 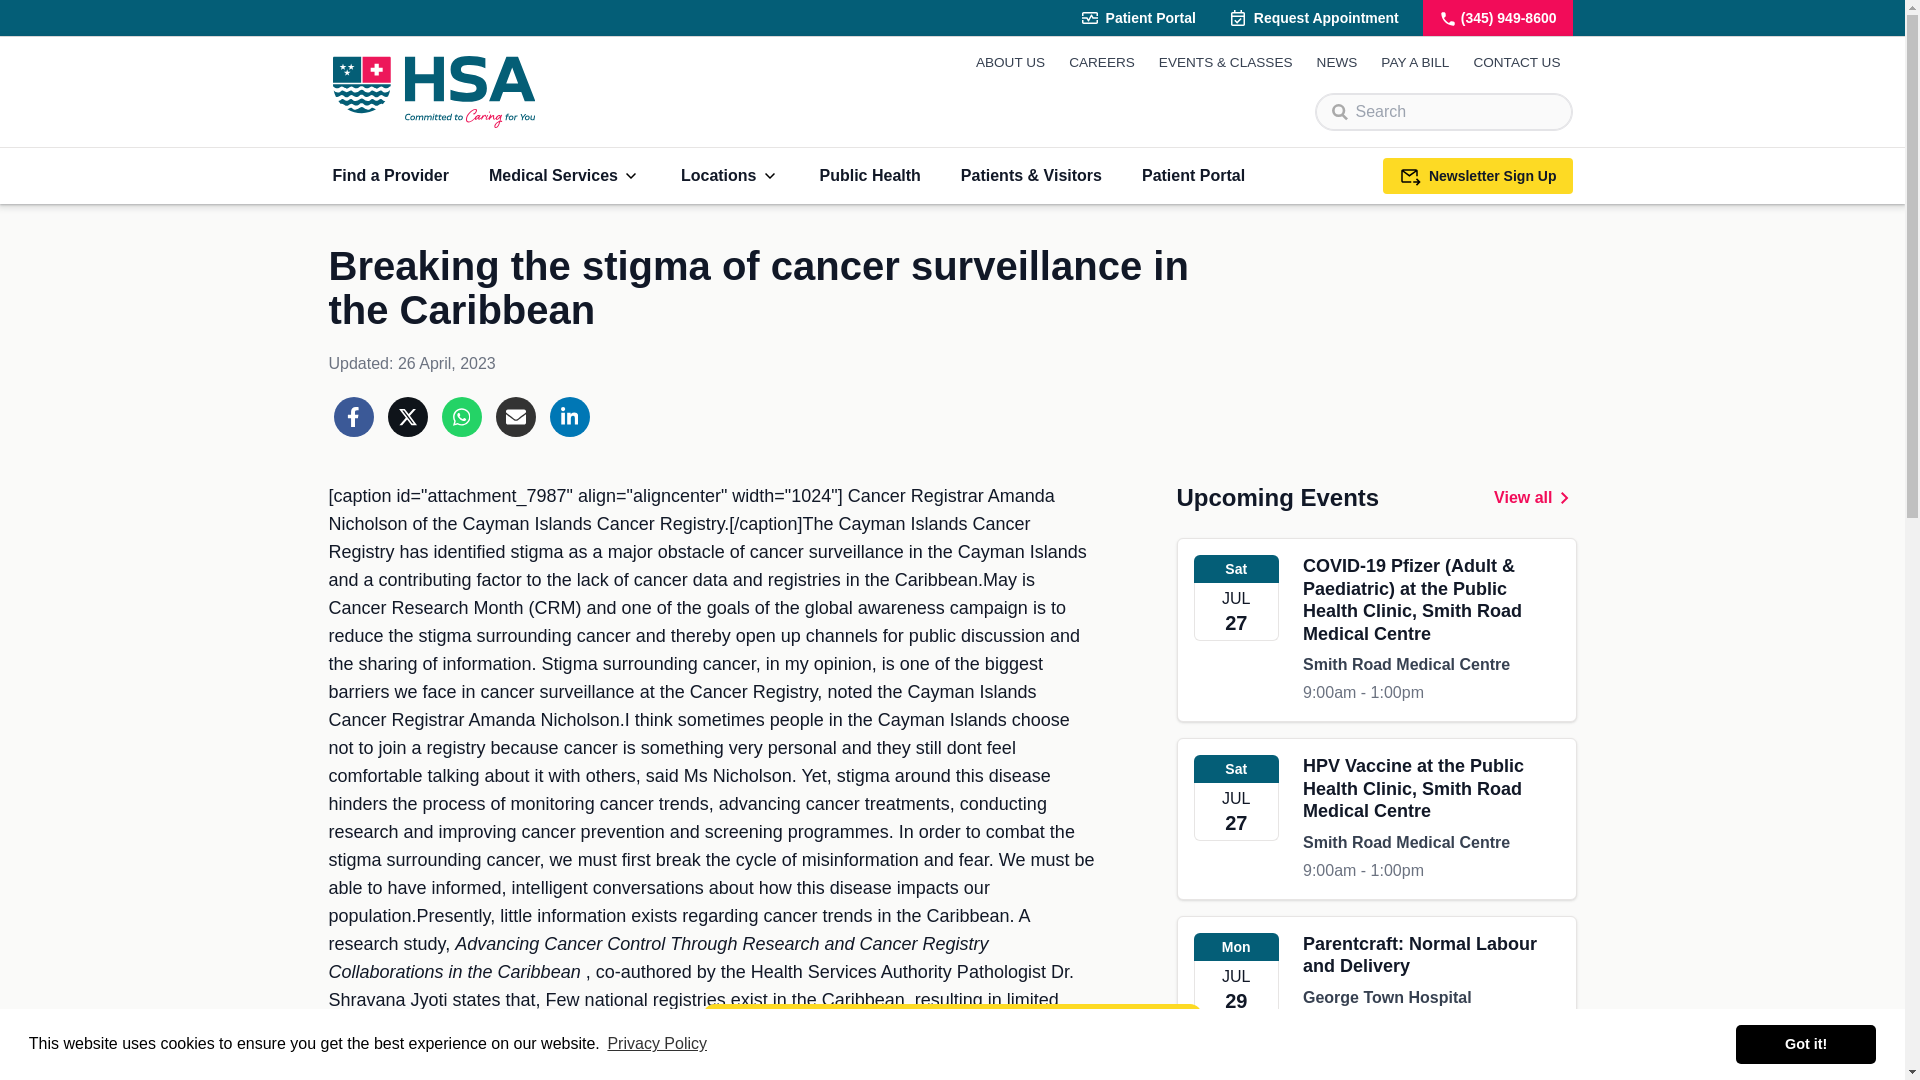 What do you see at coordinates (1805, 1043) in the screenshot?
I see `Got it!` at bounding box center [1805, 1043].